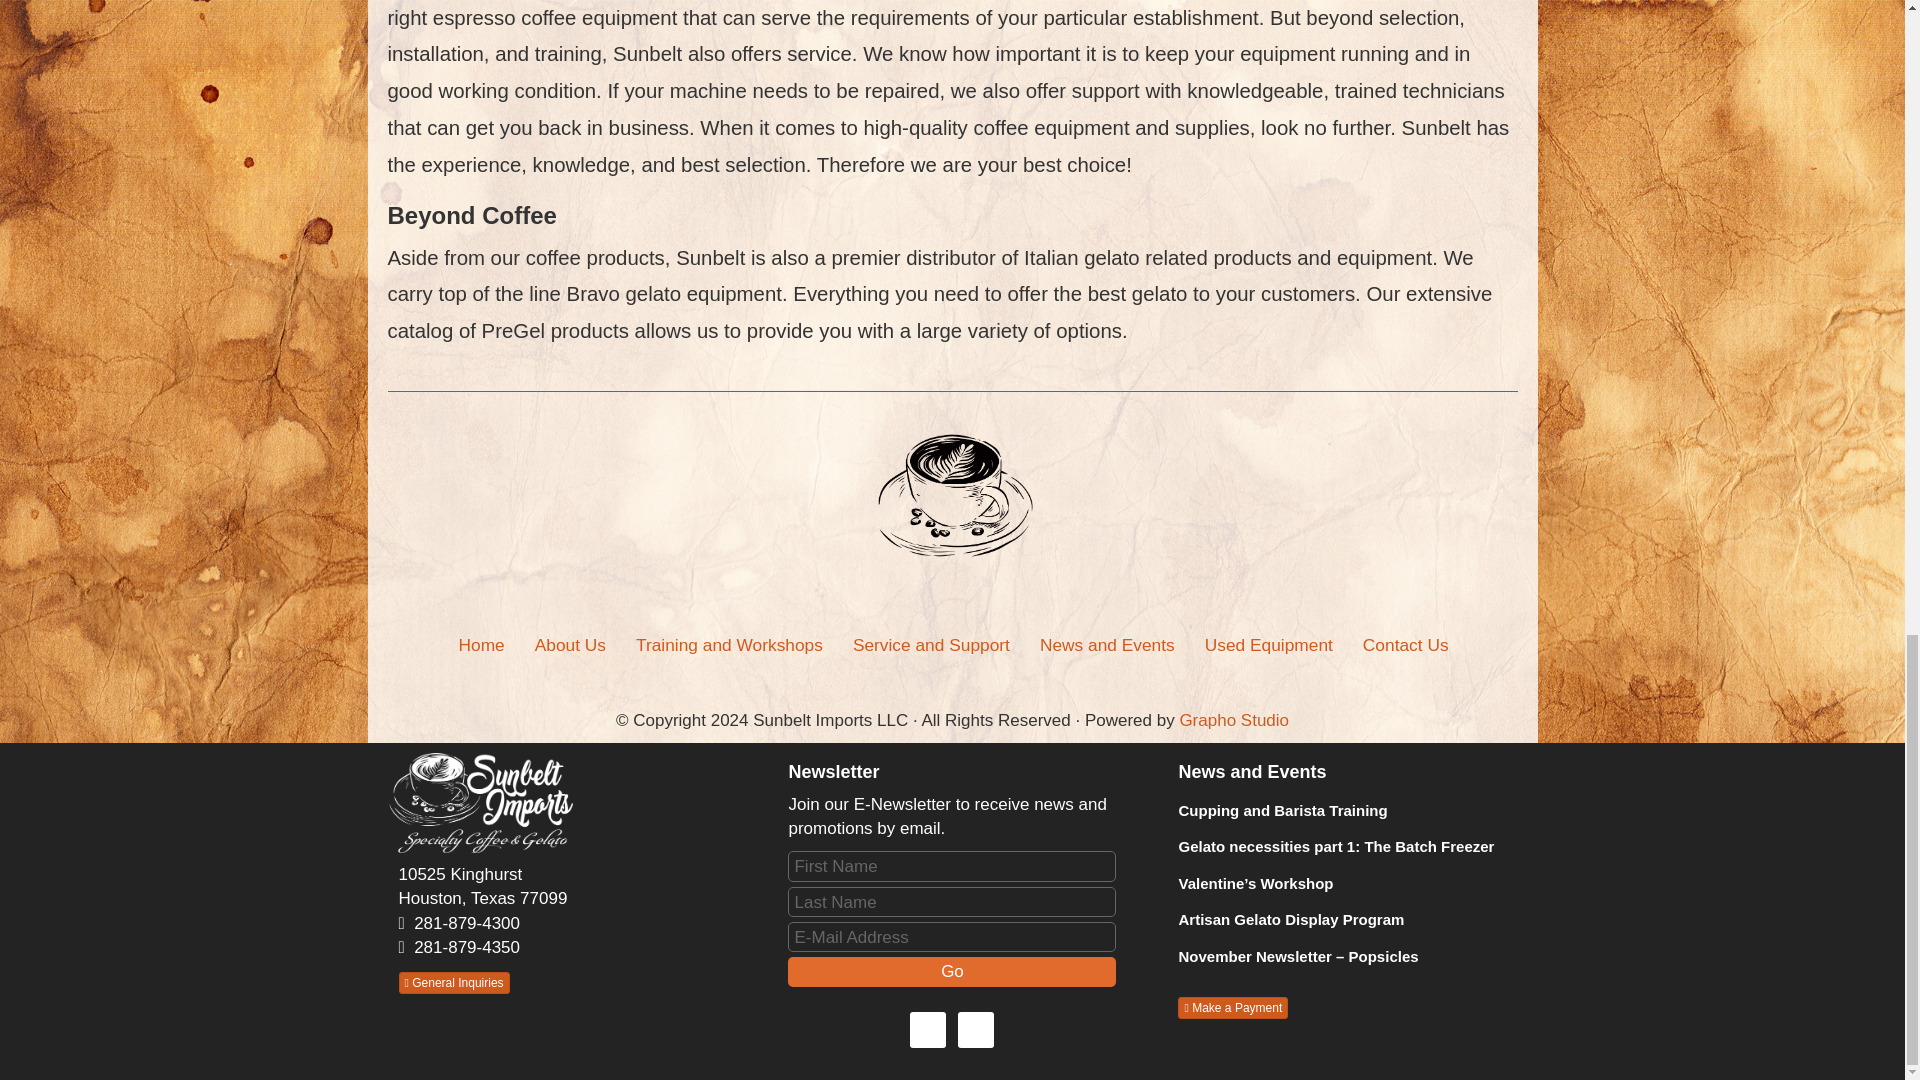  Describe the element at coordinates (452, 982) in the screenshot. I see `General Inquiries` at that location.